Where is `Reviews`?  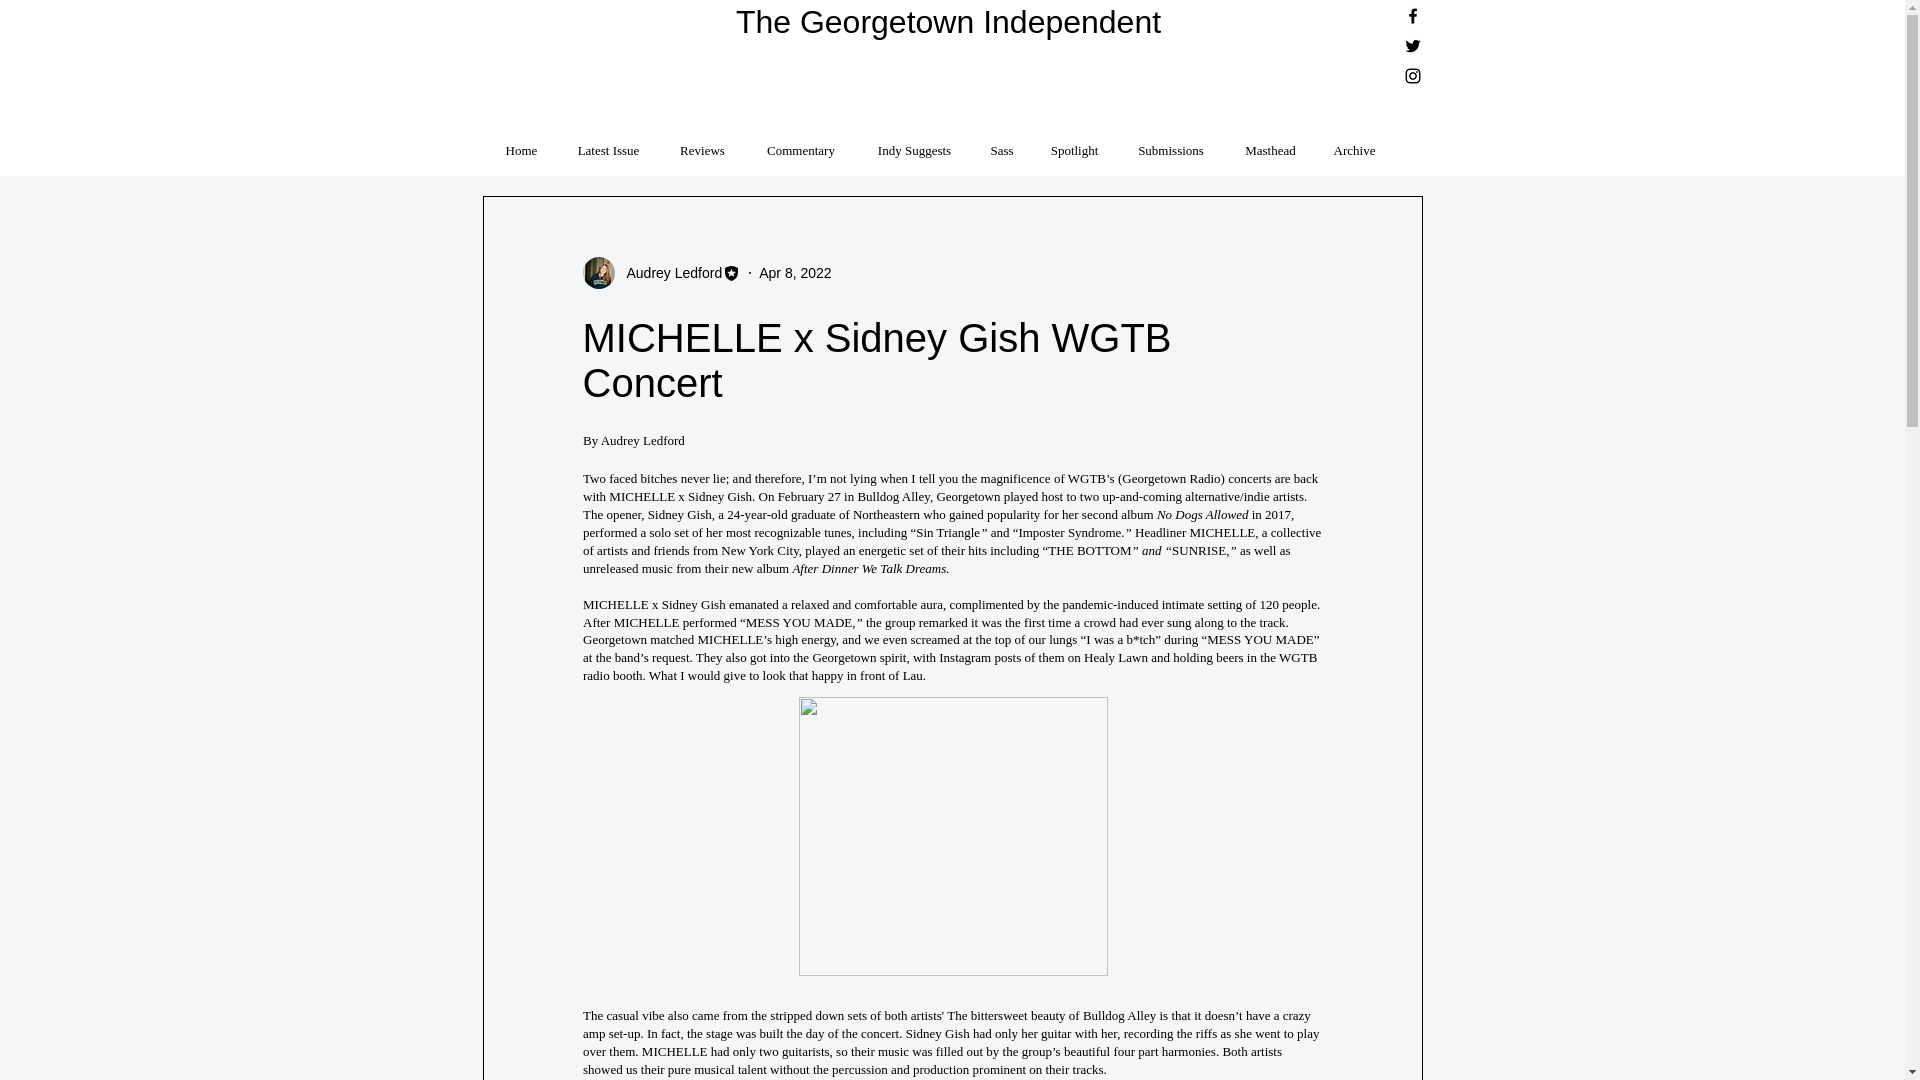 Reviews is located at coordinates (702, 141).